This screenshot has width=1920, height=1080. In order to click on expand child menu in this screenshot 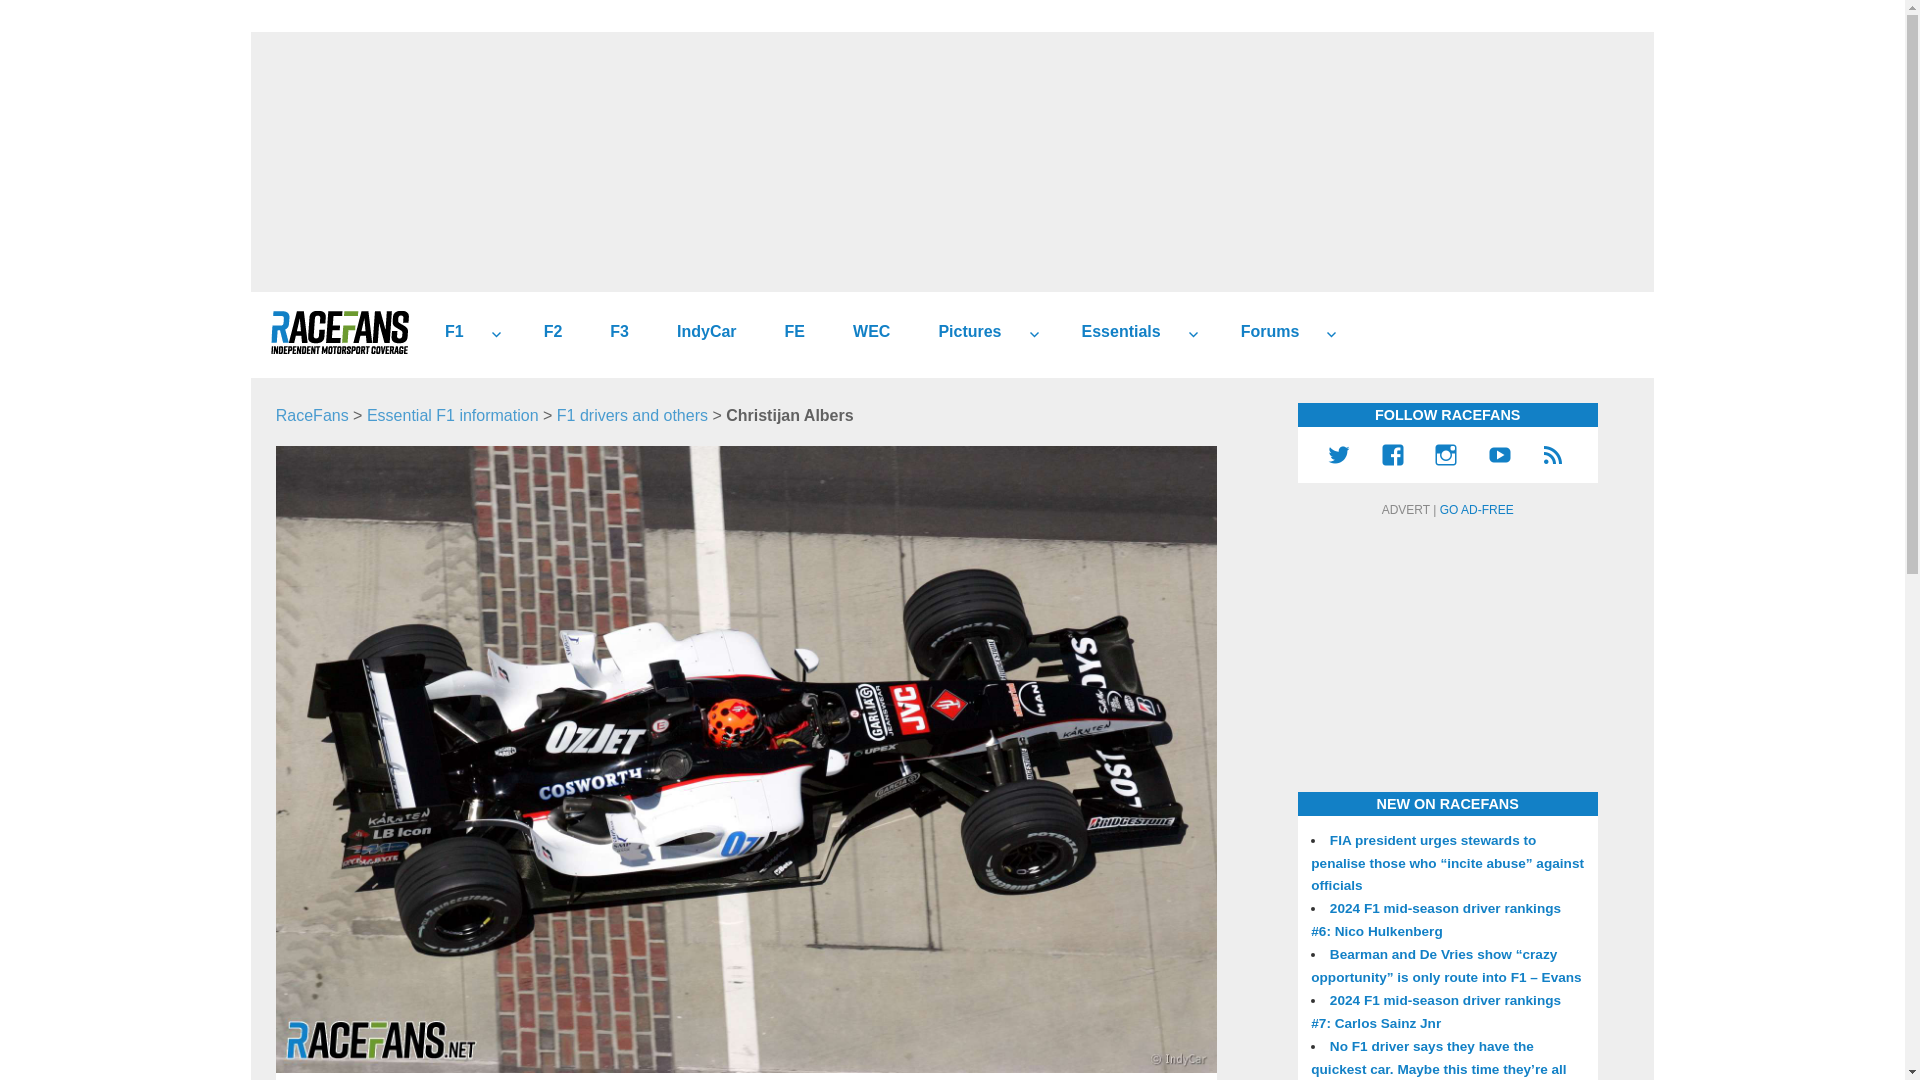, I will do `click(1034, 334)`.